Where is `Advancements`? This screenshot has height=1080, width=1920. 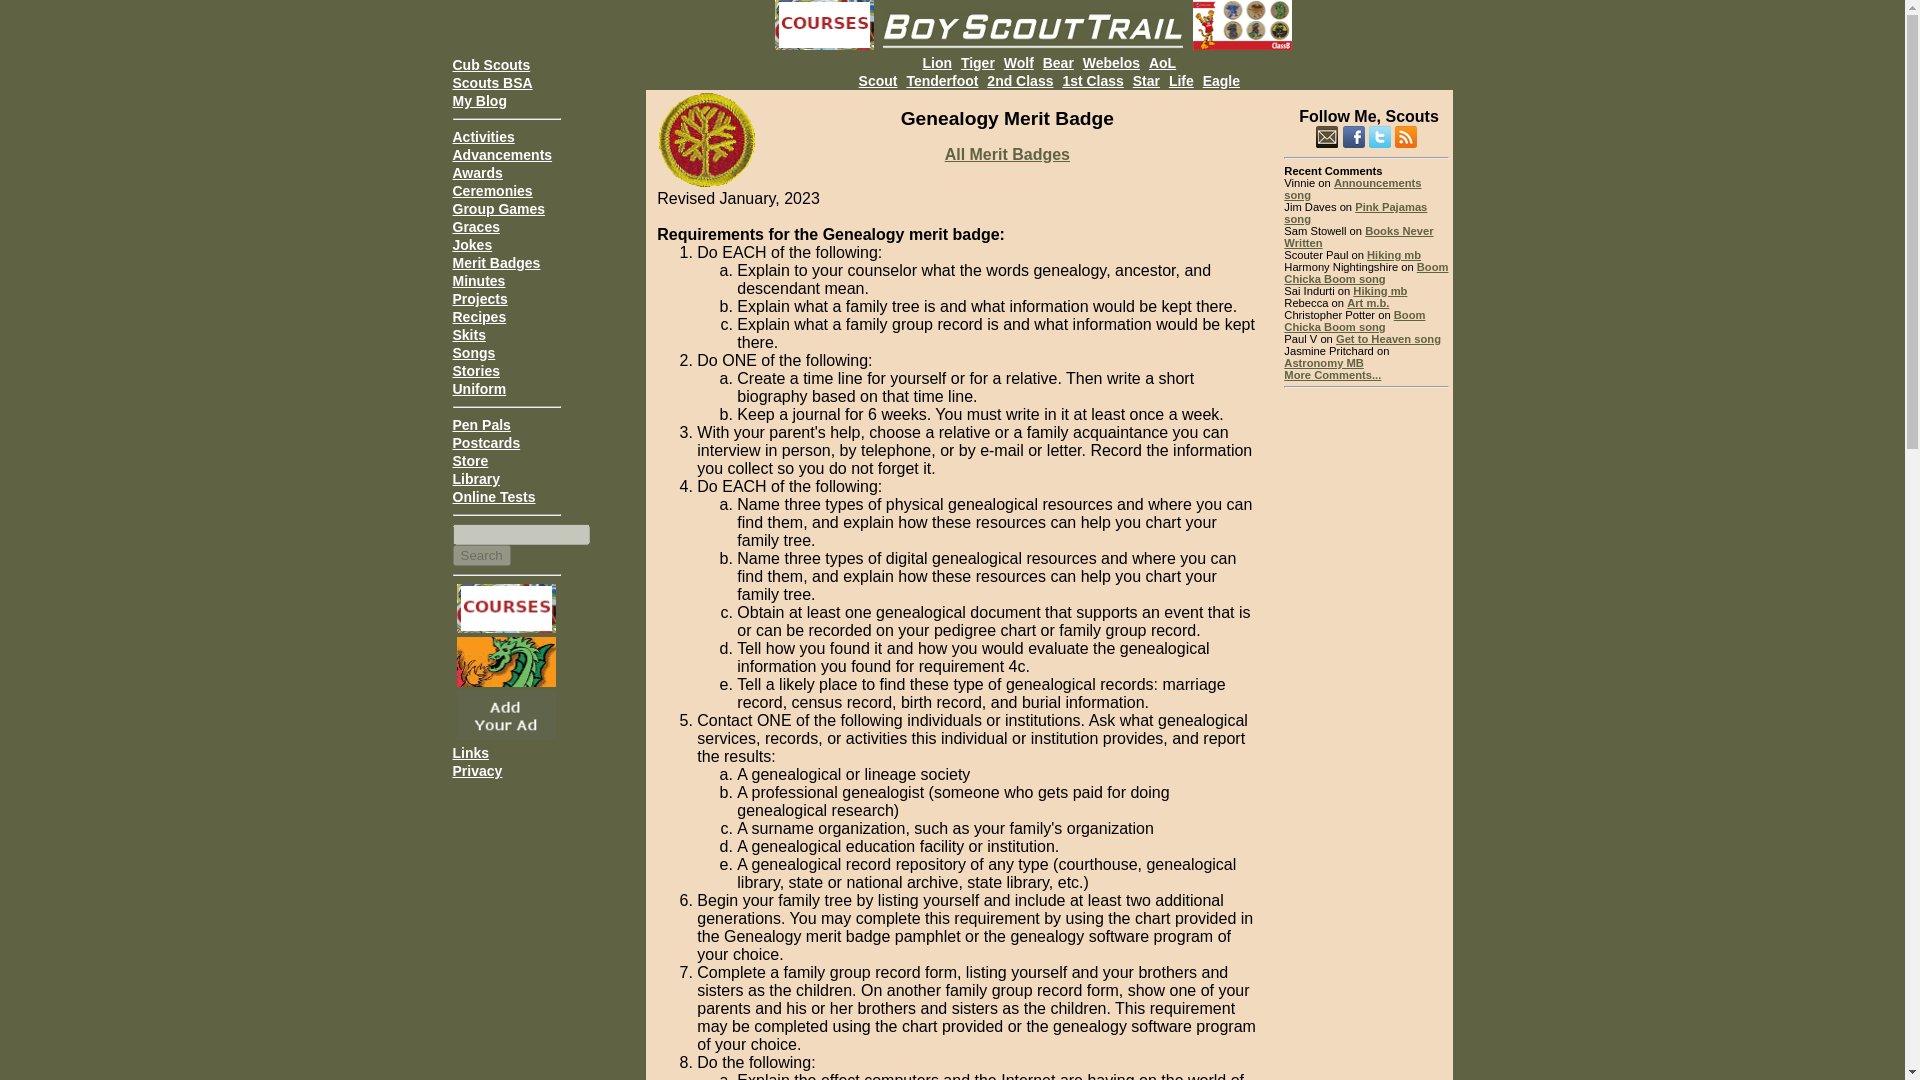 Advancements is located at coordinates (502, 154).